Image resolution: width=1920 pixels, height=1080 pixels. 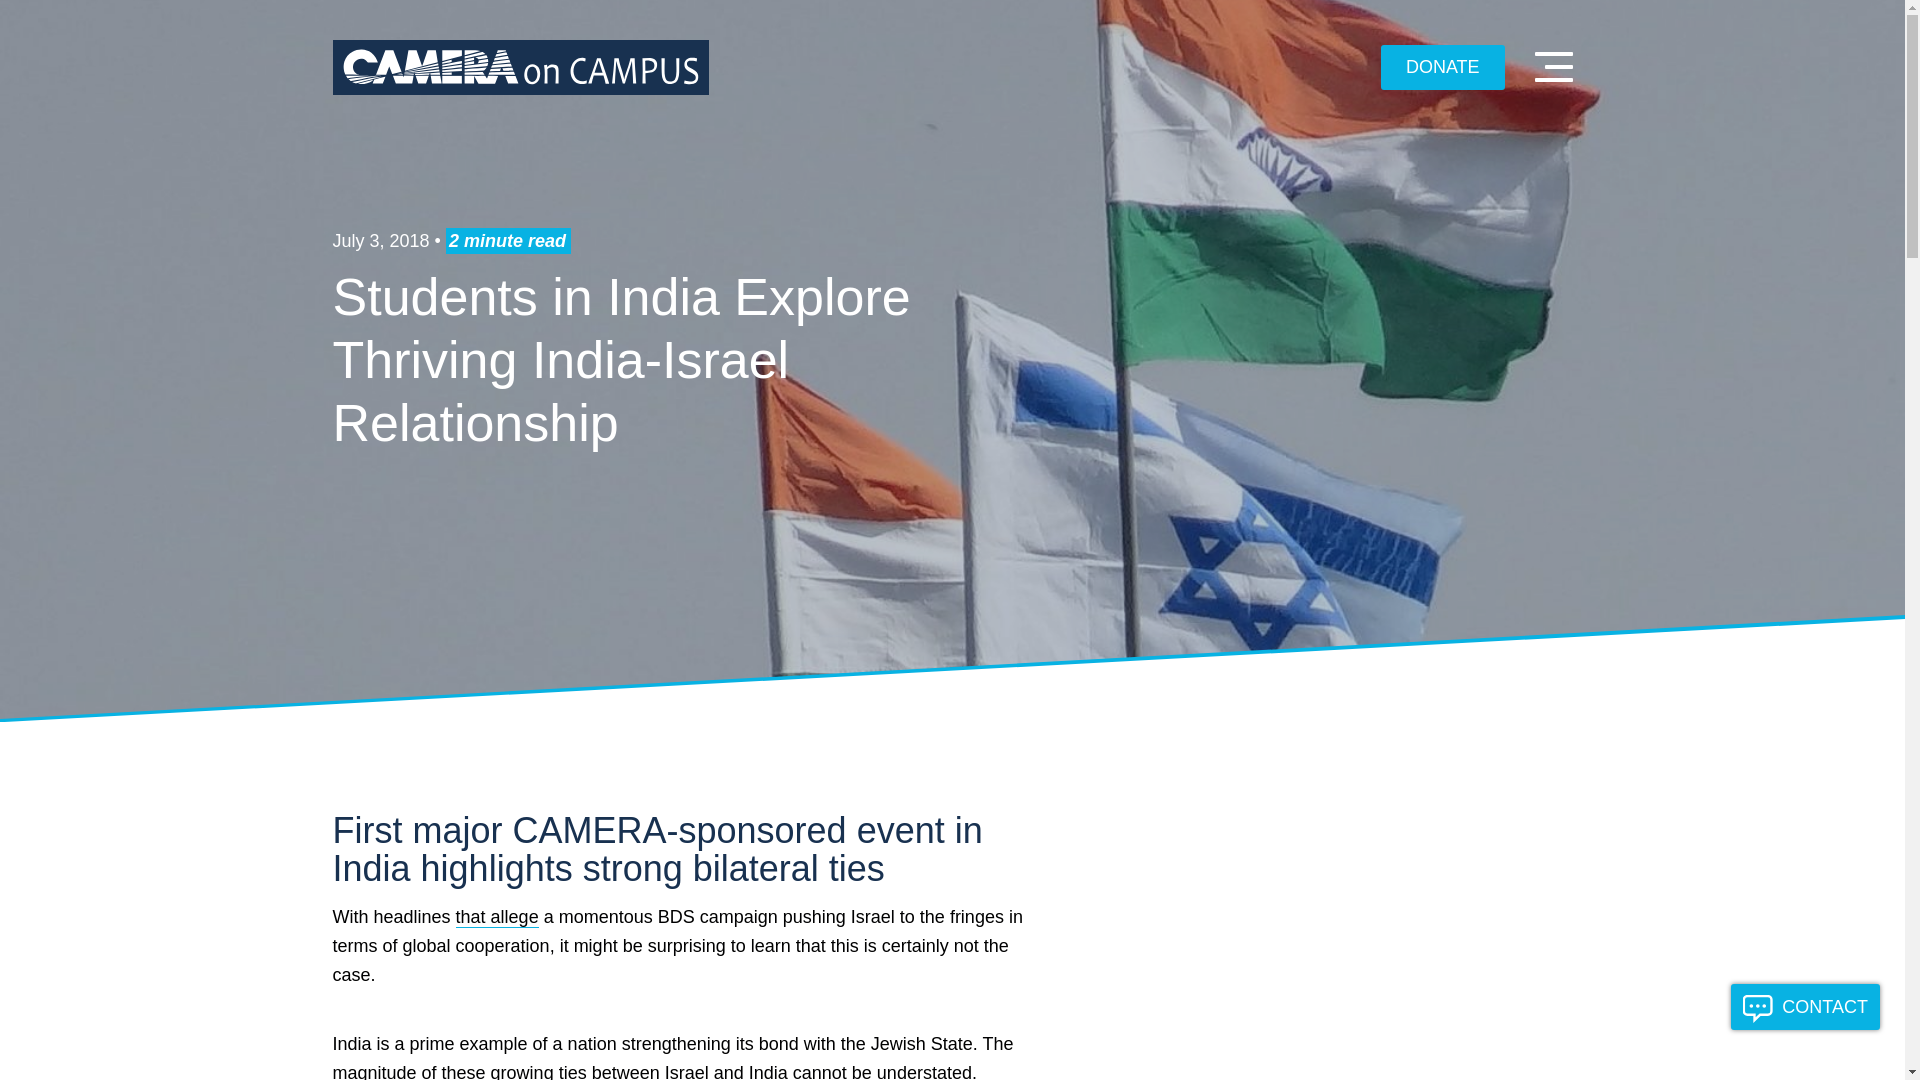 I want to click on DONATE, so click(x=1442, y=68).